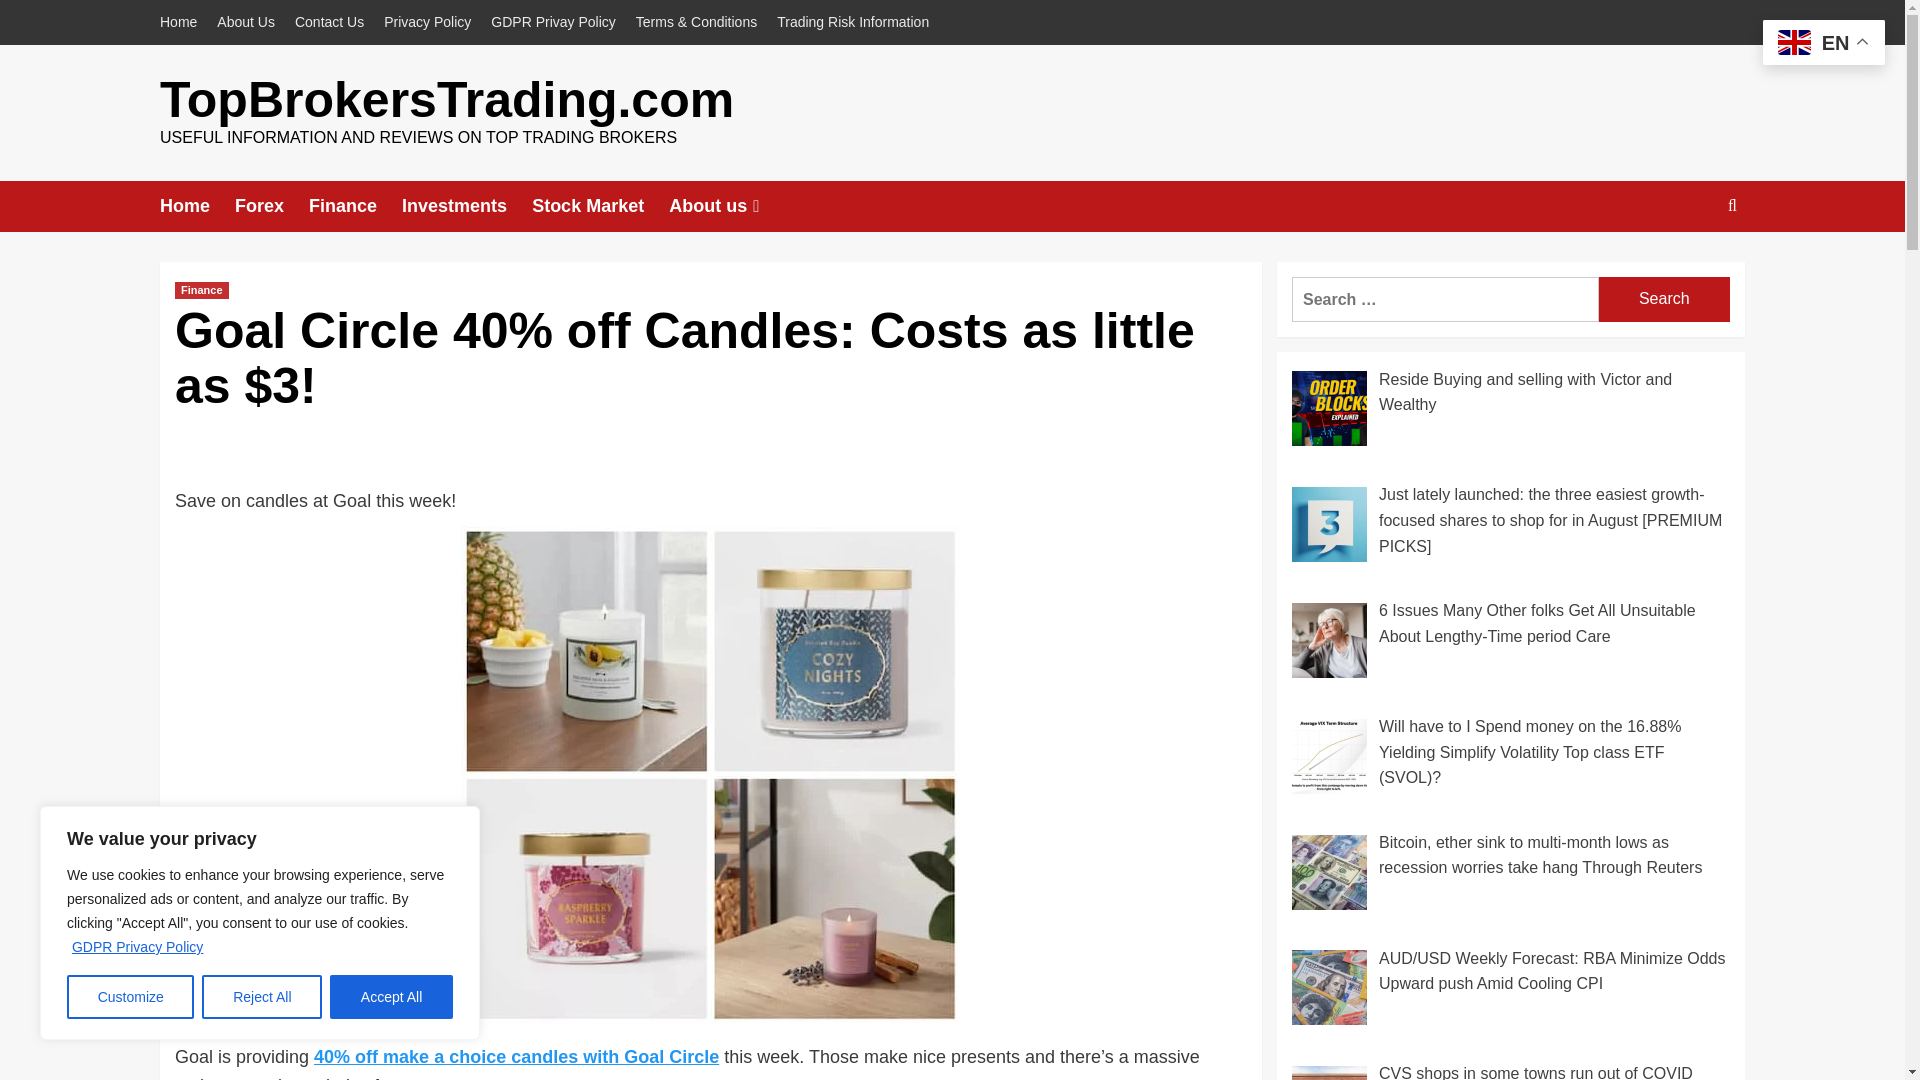 This screenshot has width=1920, height=1080. I want to click on Accept All, so click(392, 997).